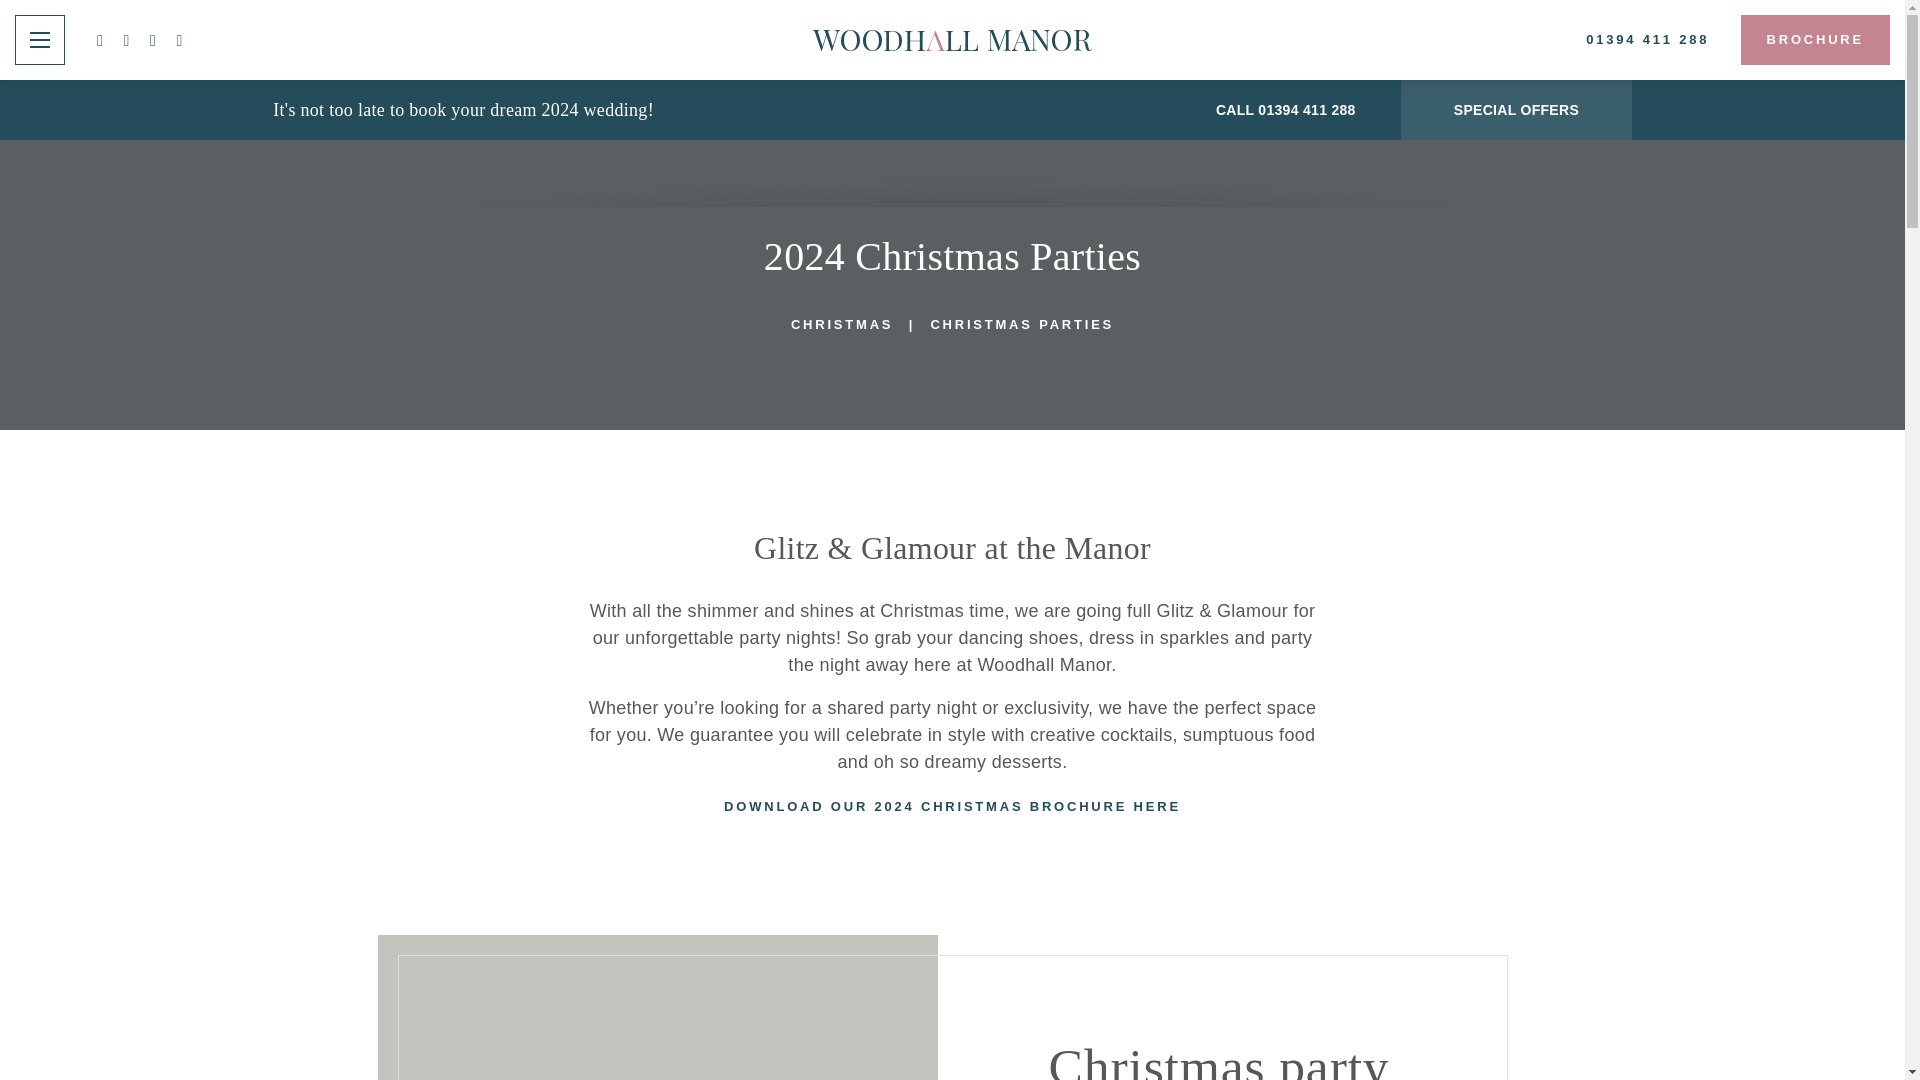  I want to click on Page 3, so click(952, 708).